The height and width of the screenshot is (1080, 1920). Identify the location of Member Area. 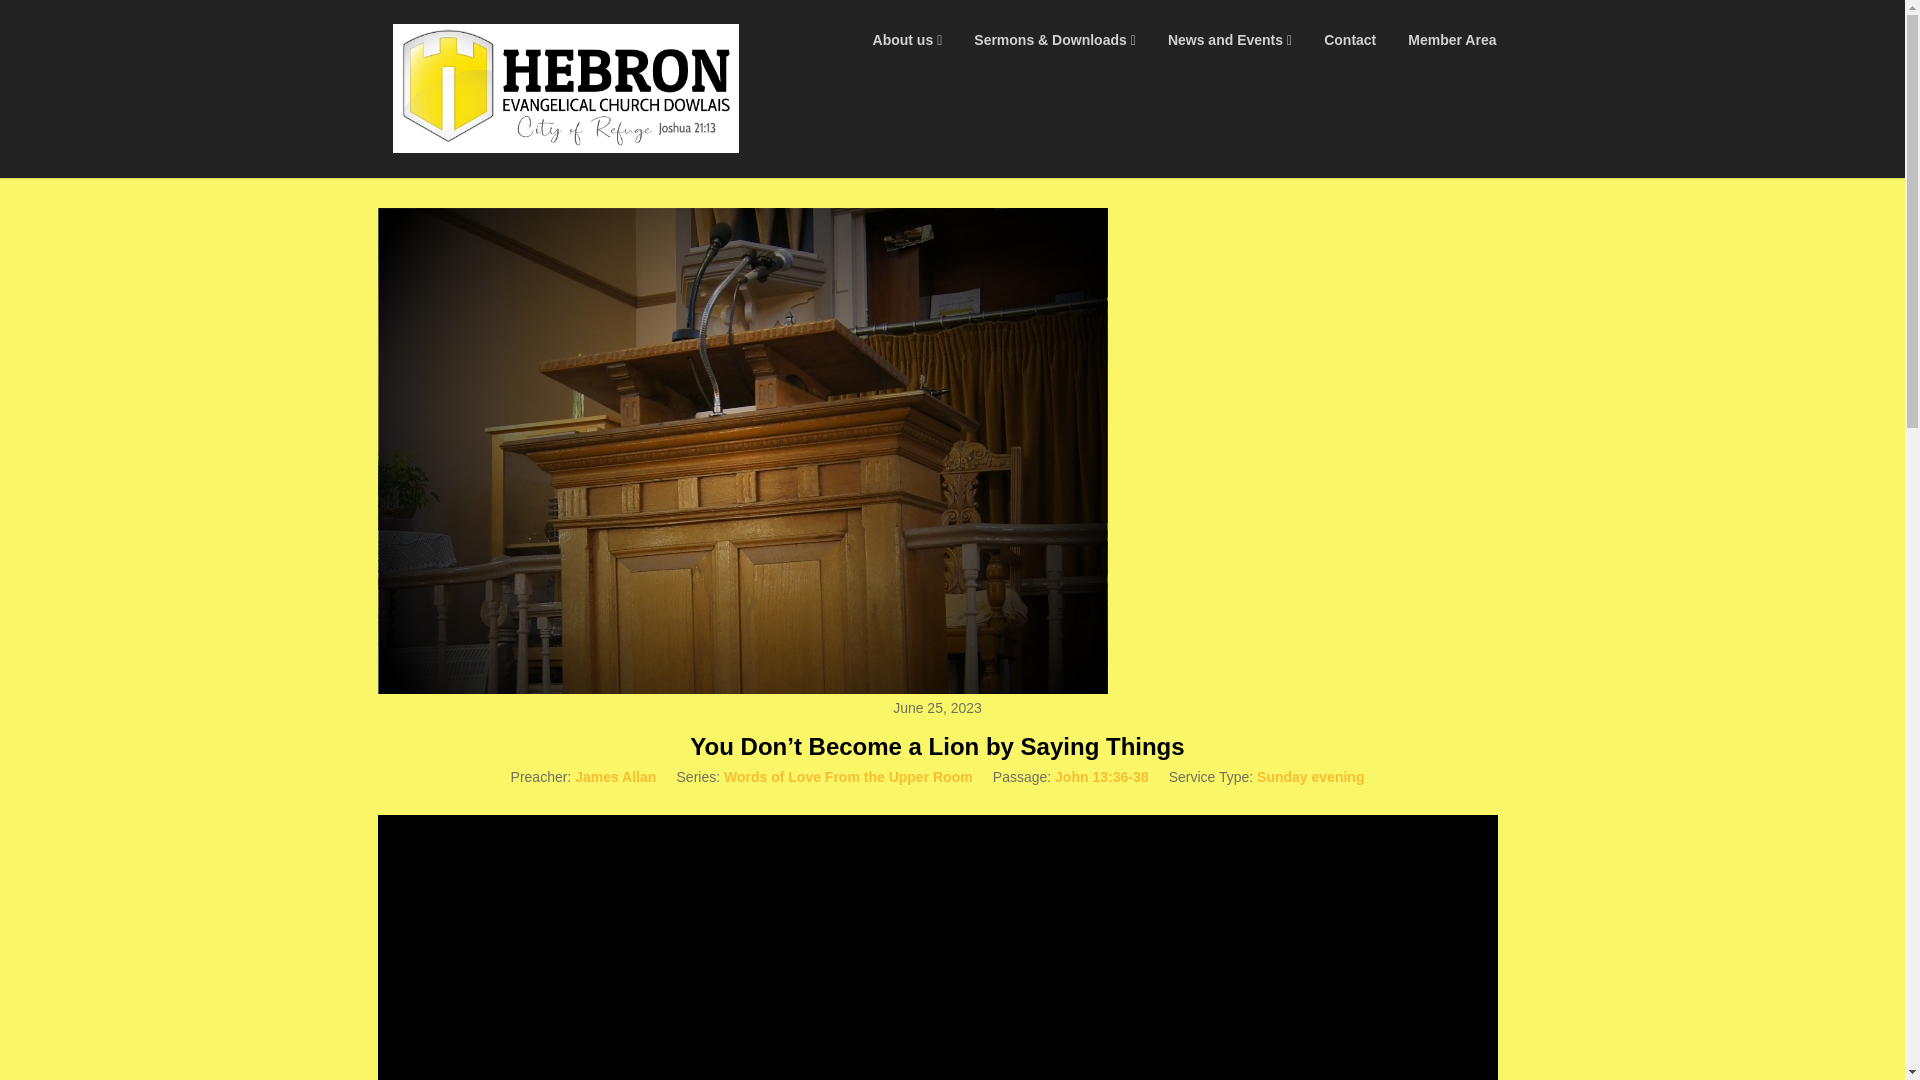
(1452, 40).